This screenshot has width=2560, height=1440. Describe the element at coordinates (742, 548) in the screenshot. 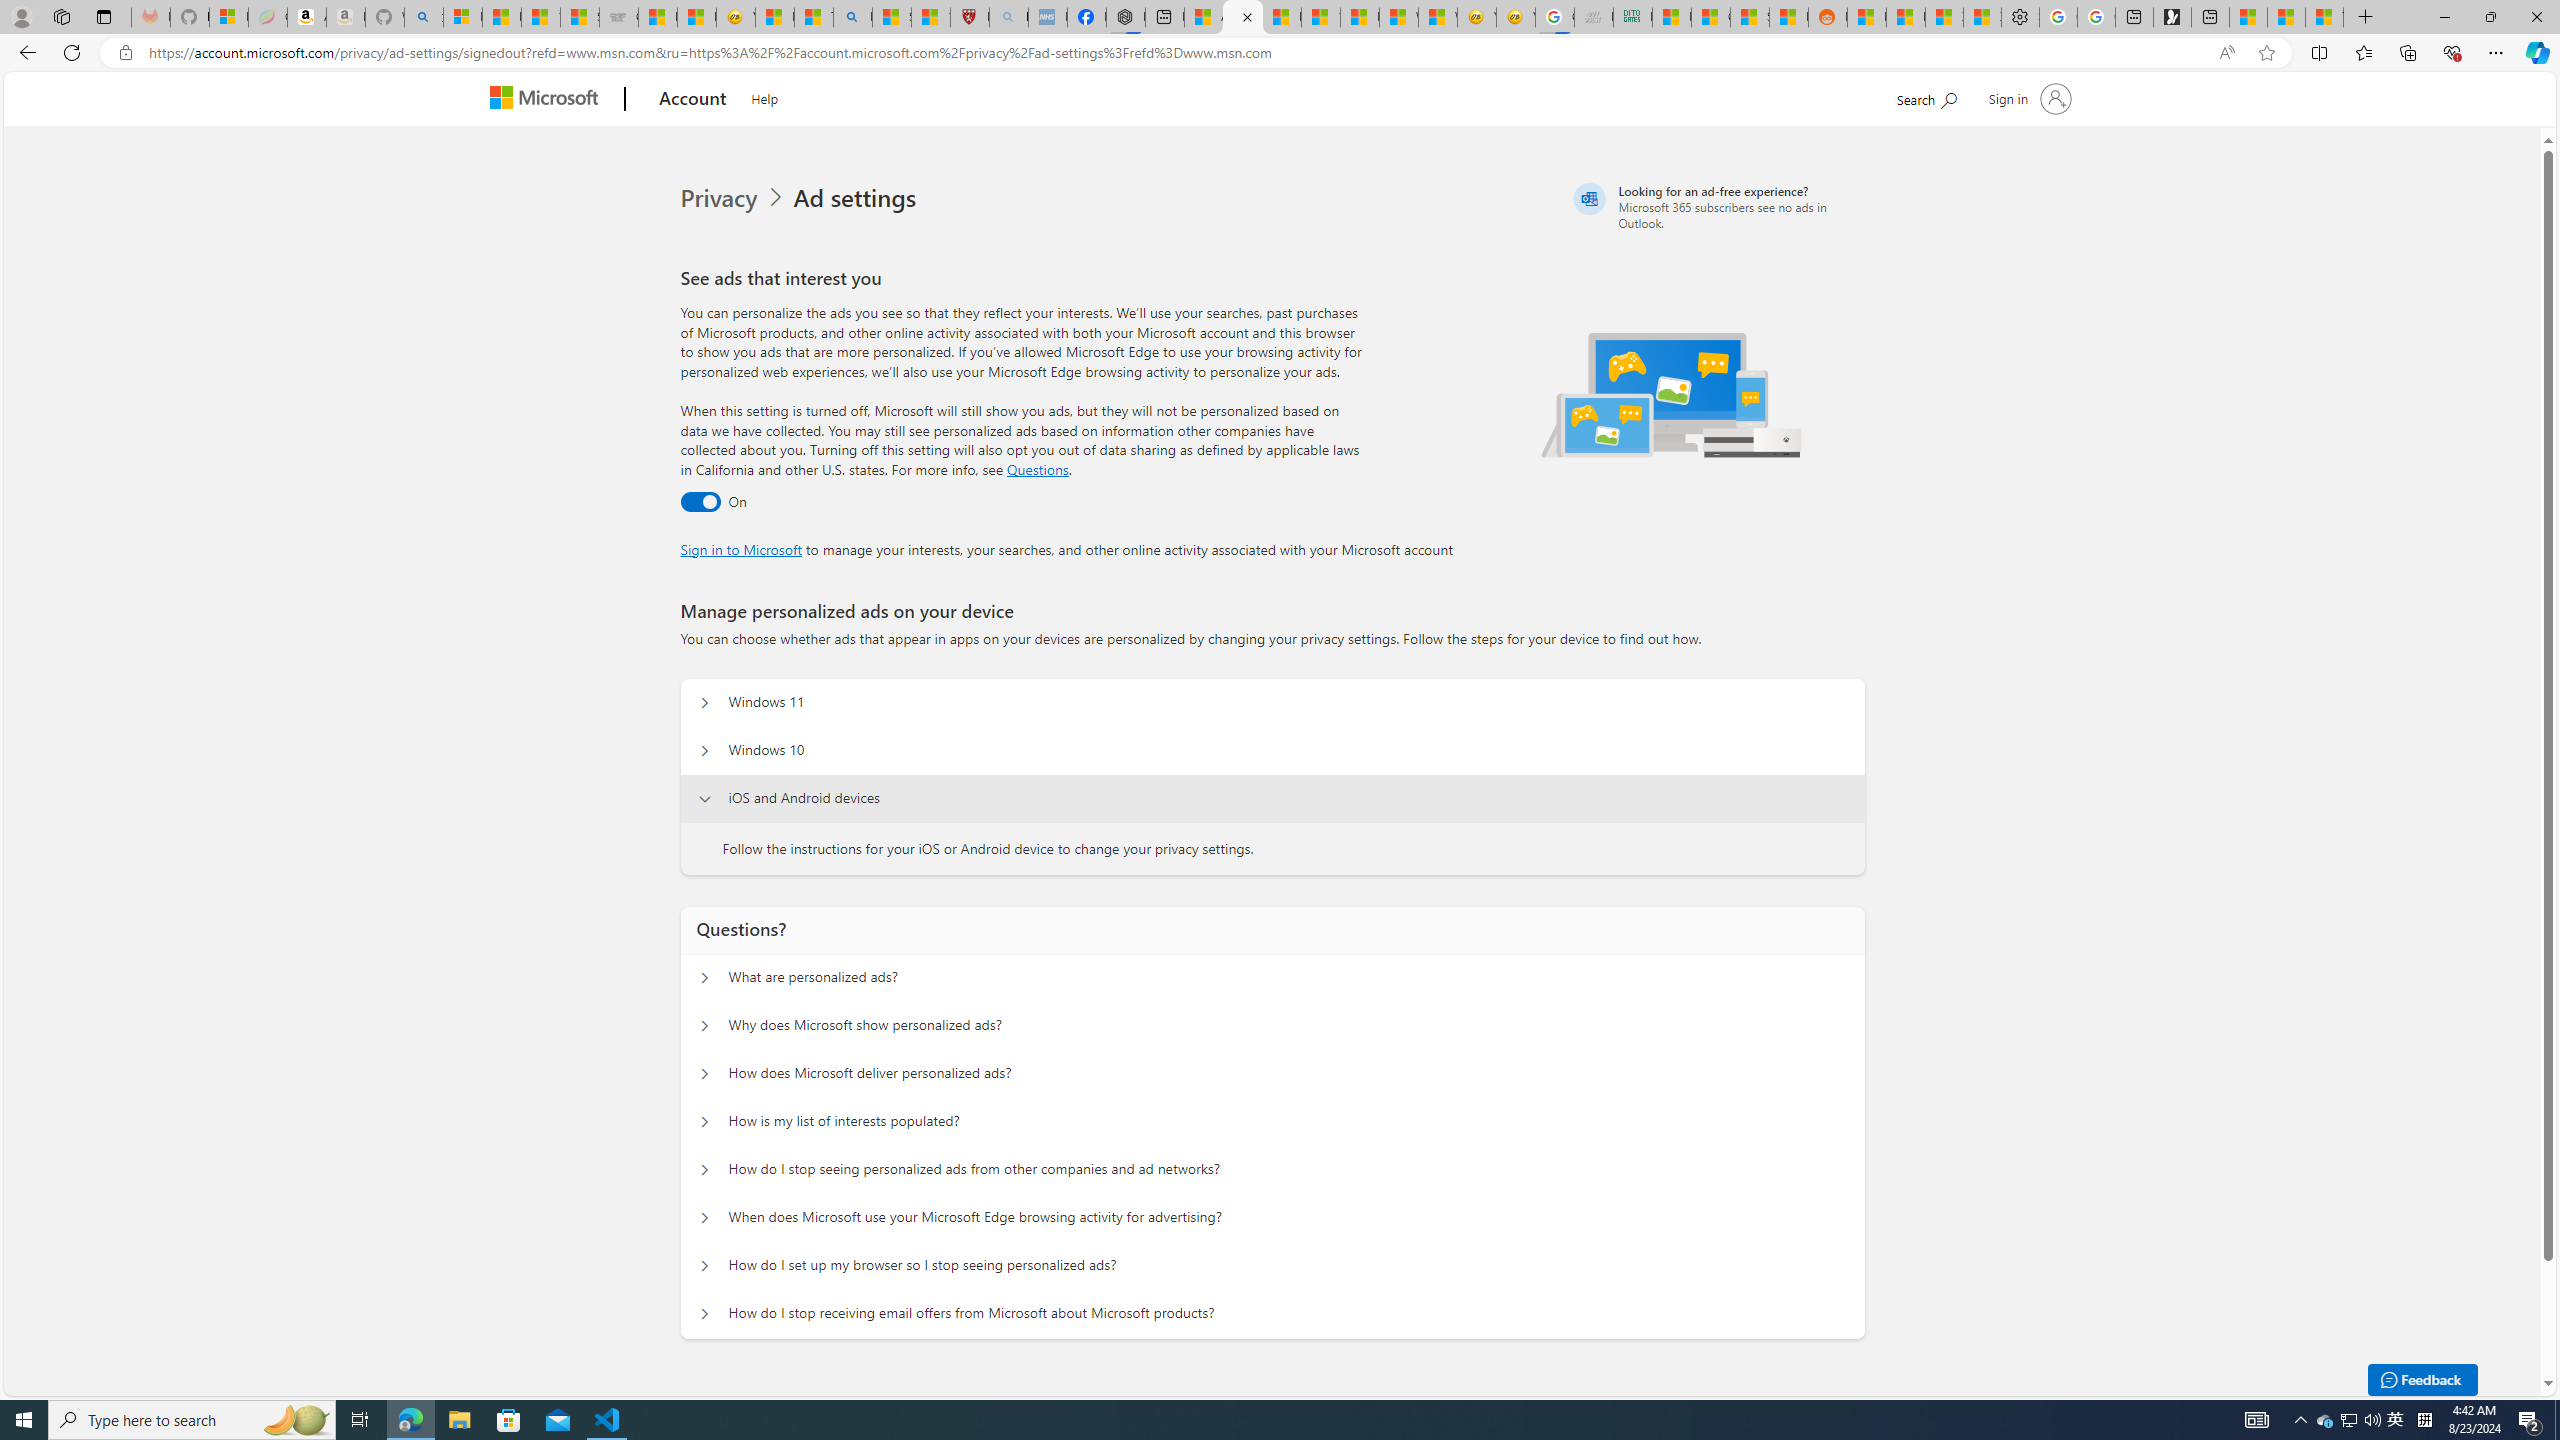

I see `Sign in to Microsoft` at that location.